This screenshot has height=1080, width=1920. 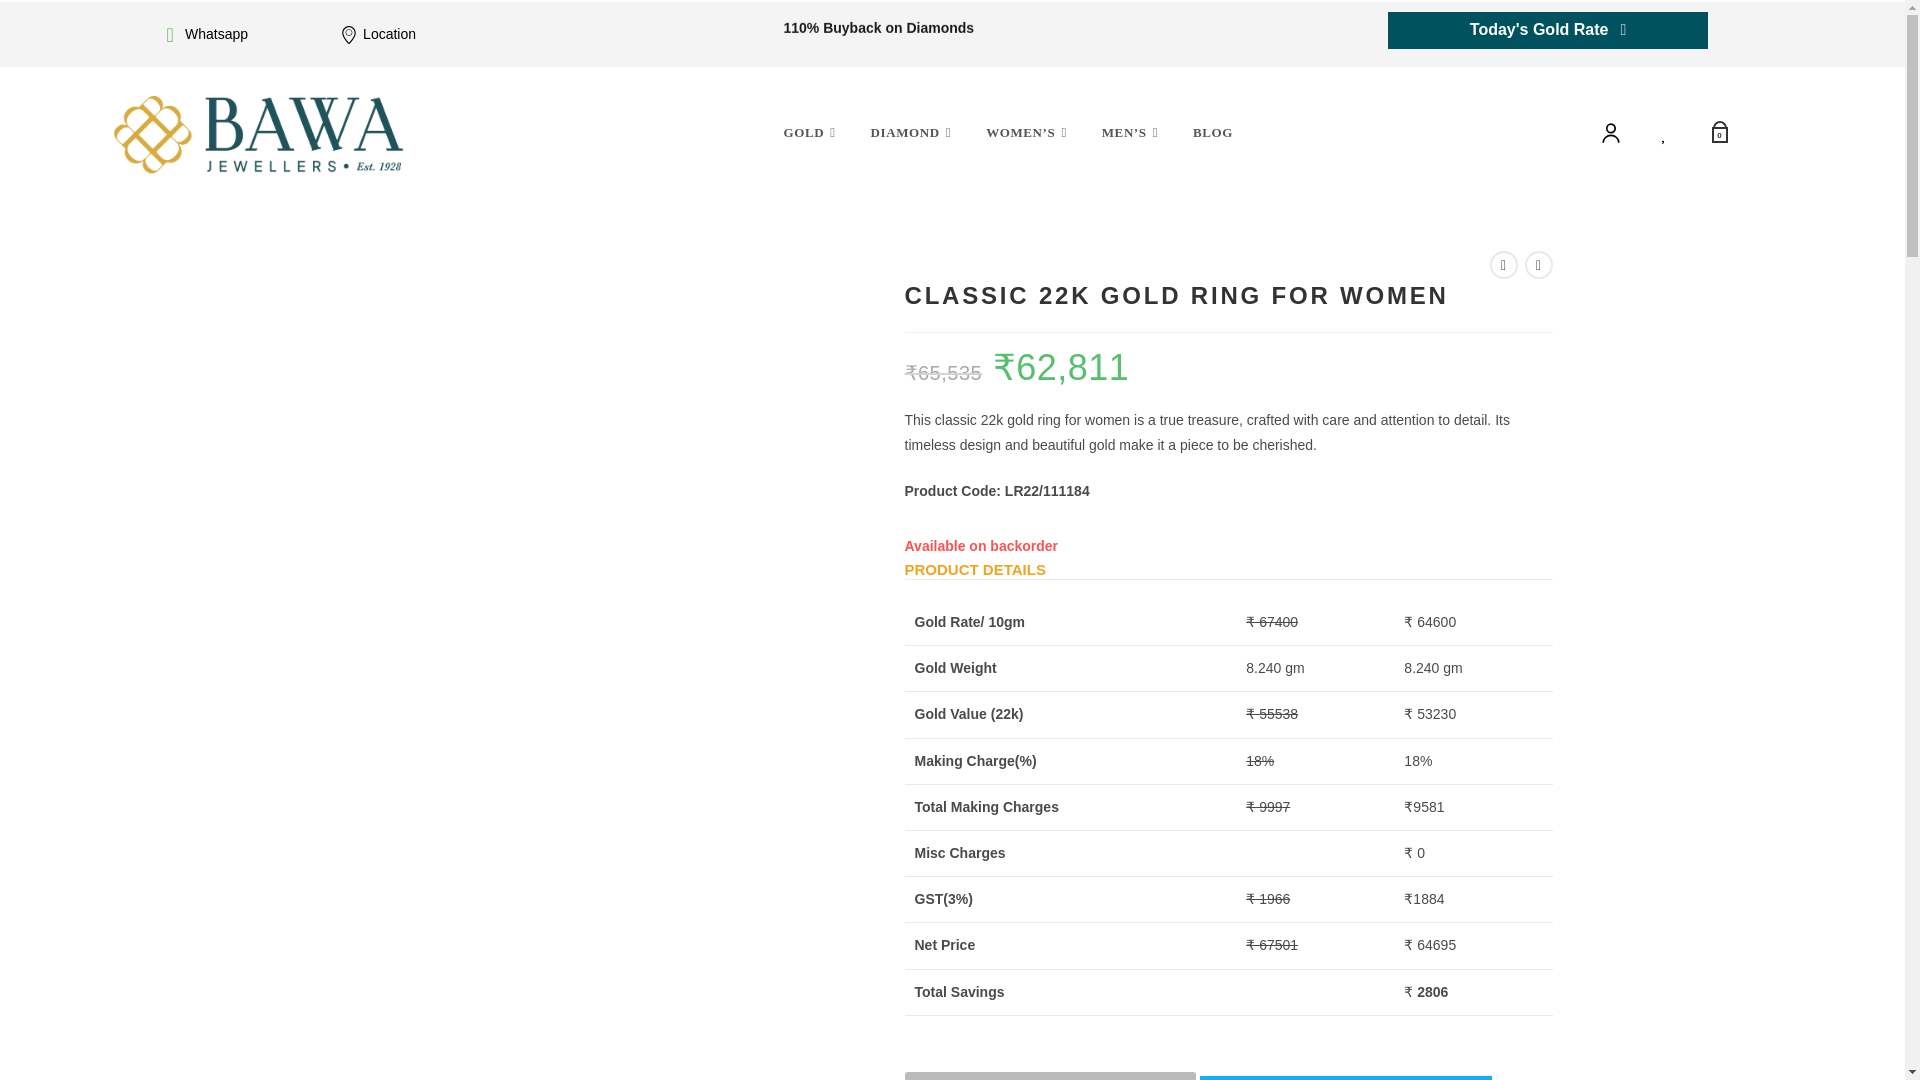 I want to click on GOLD, so click(x=812, y=132).